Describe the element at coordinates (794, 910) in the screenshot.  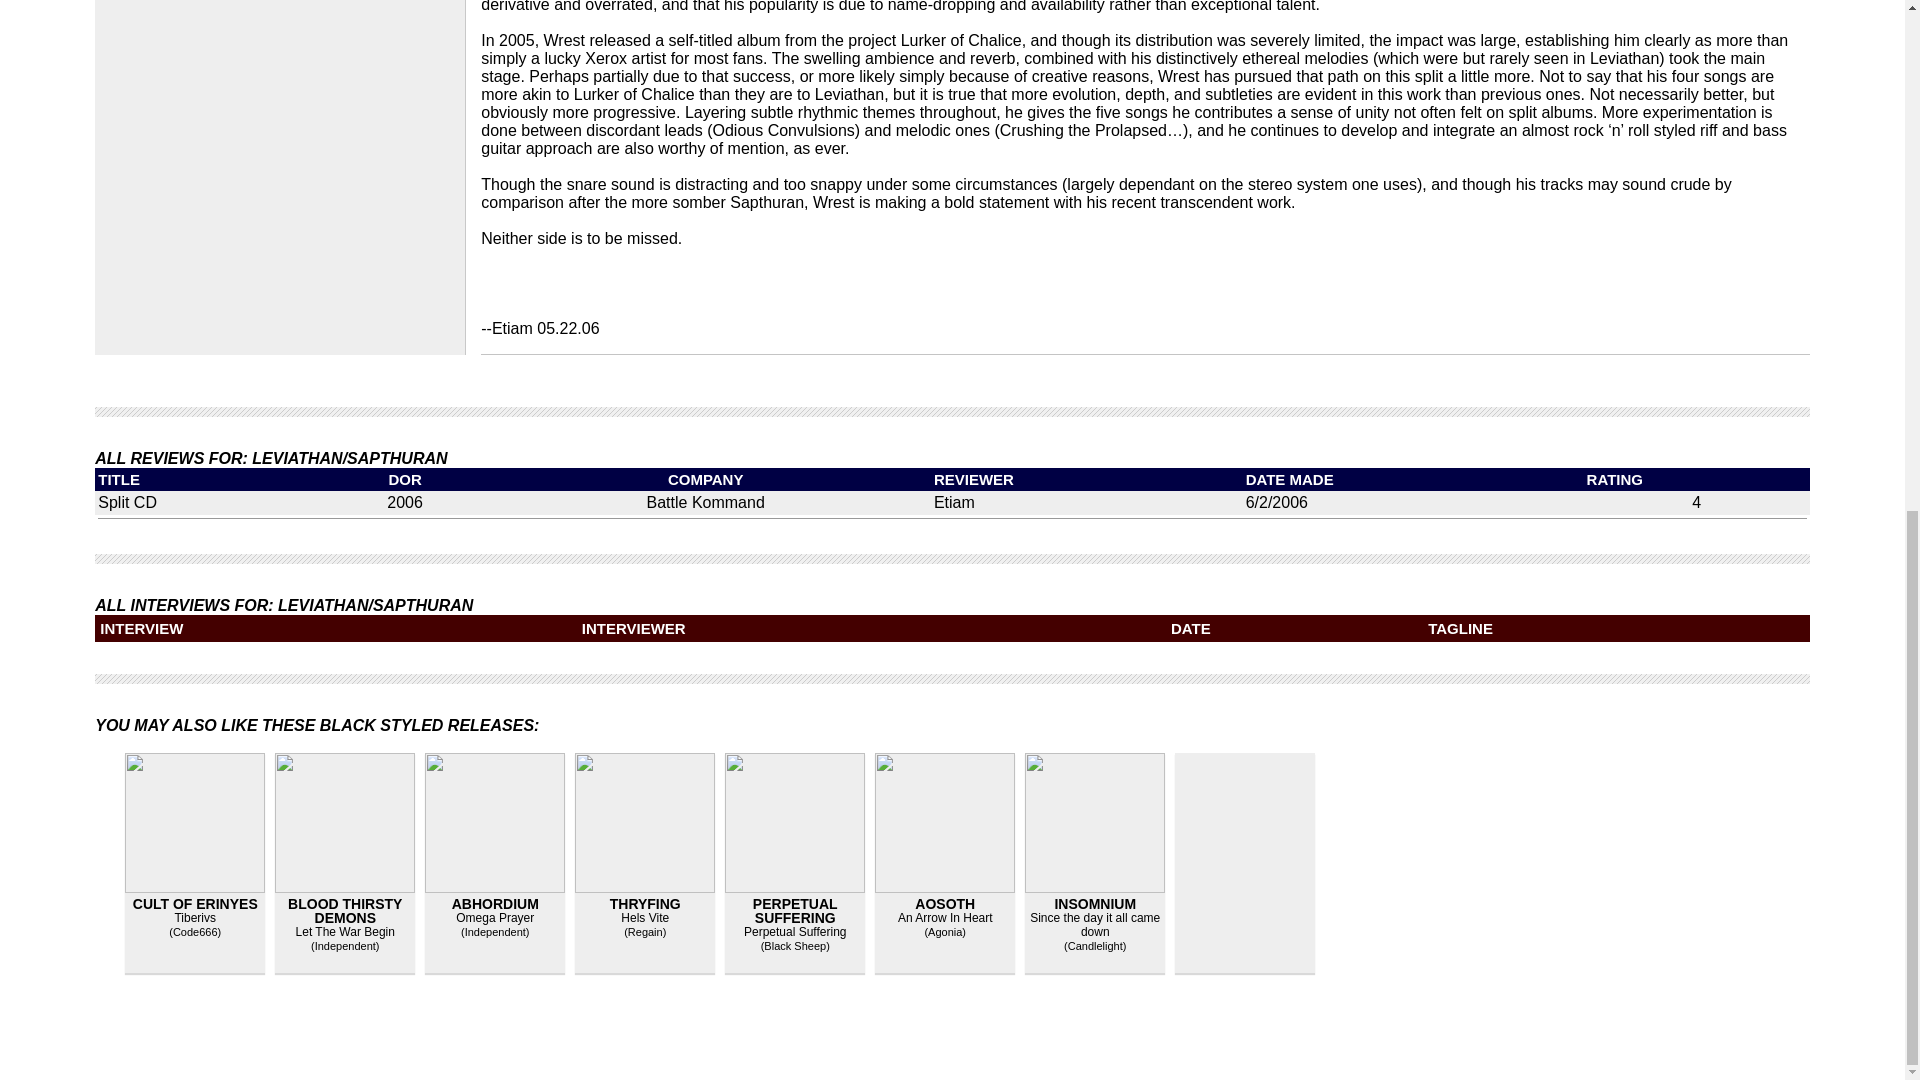
I see `PERPETUAL SUFFERING` at that location.